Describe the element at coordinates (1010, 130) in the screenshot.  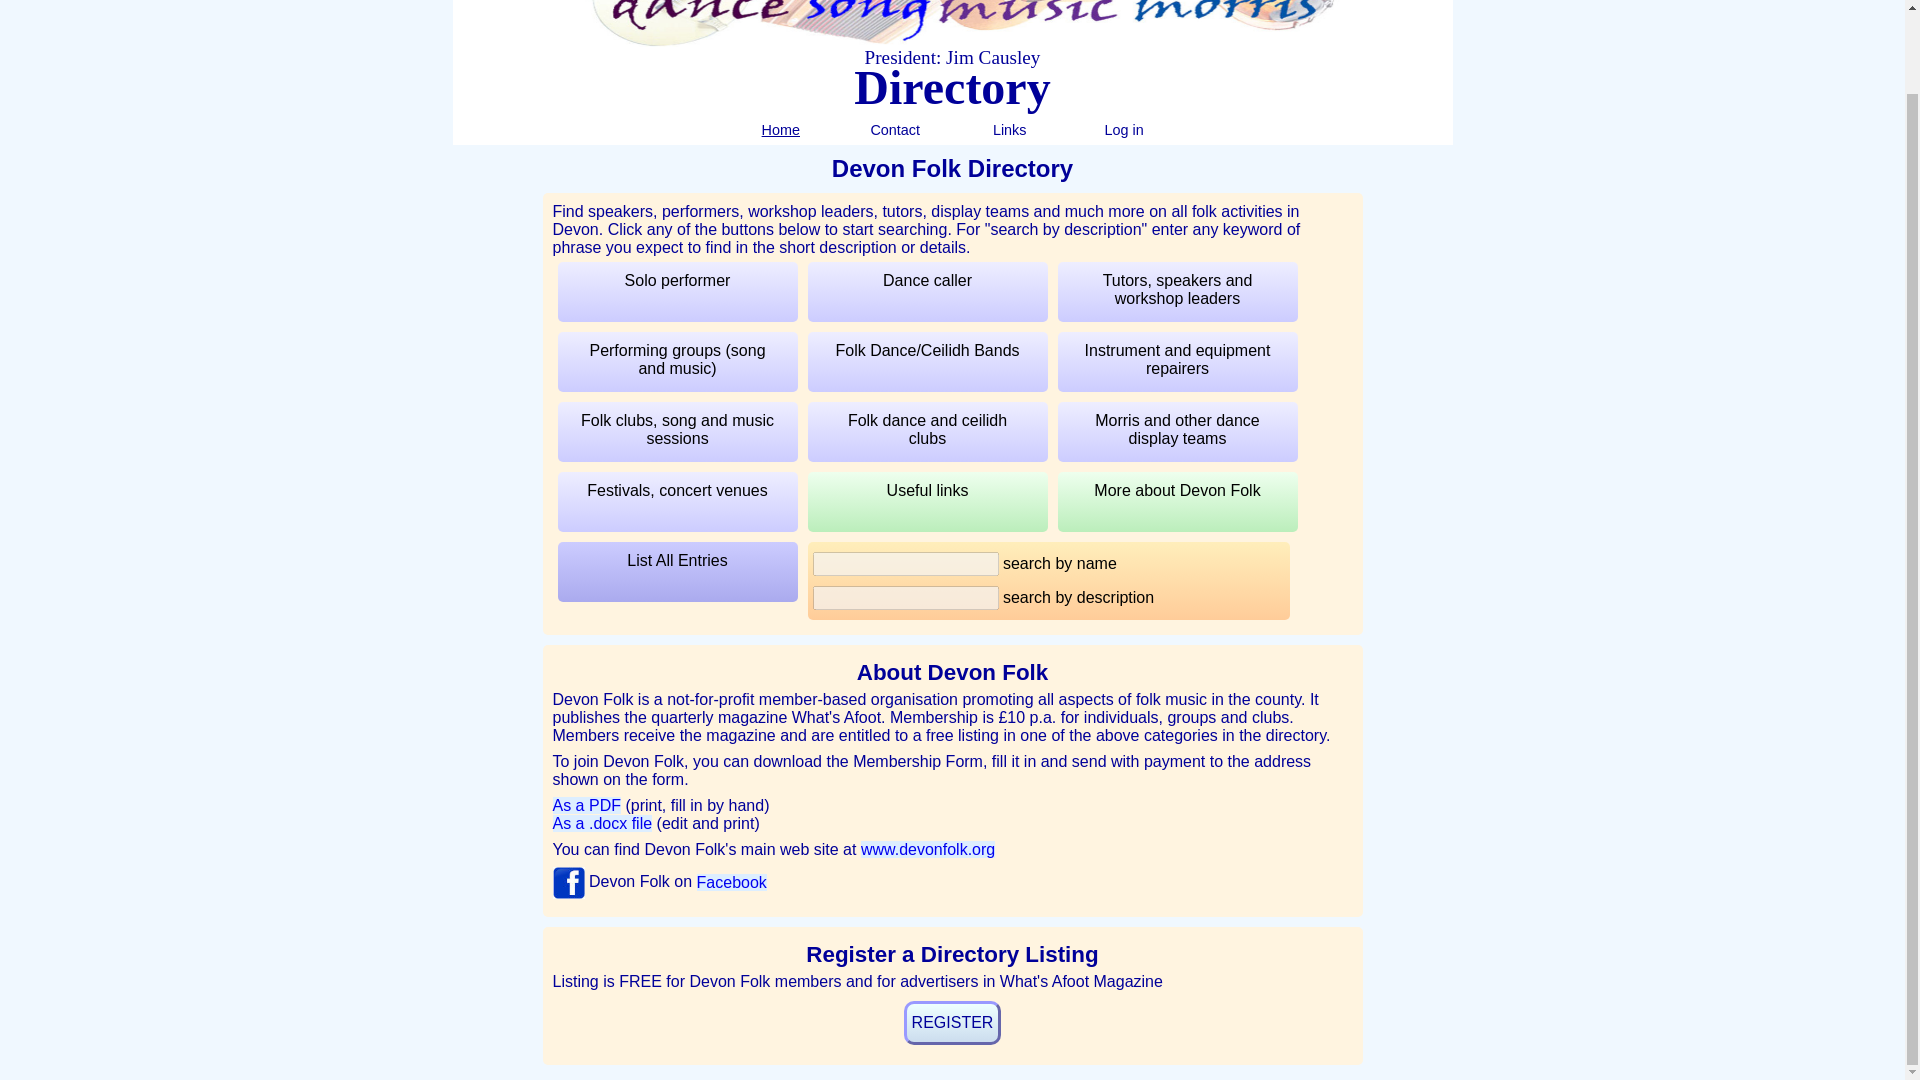
I see `Links` at that location.